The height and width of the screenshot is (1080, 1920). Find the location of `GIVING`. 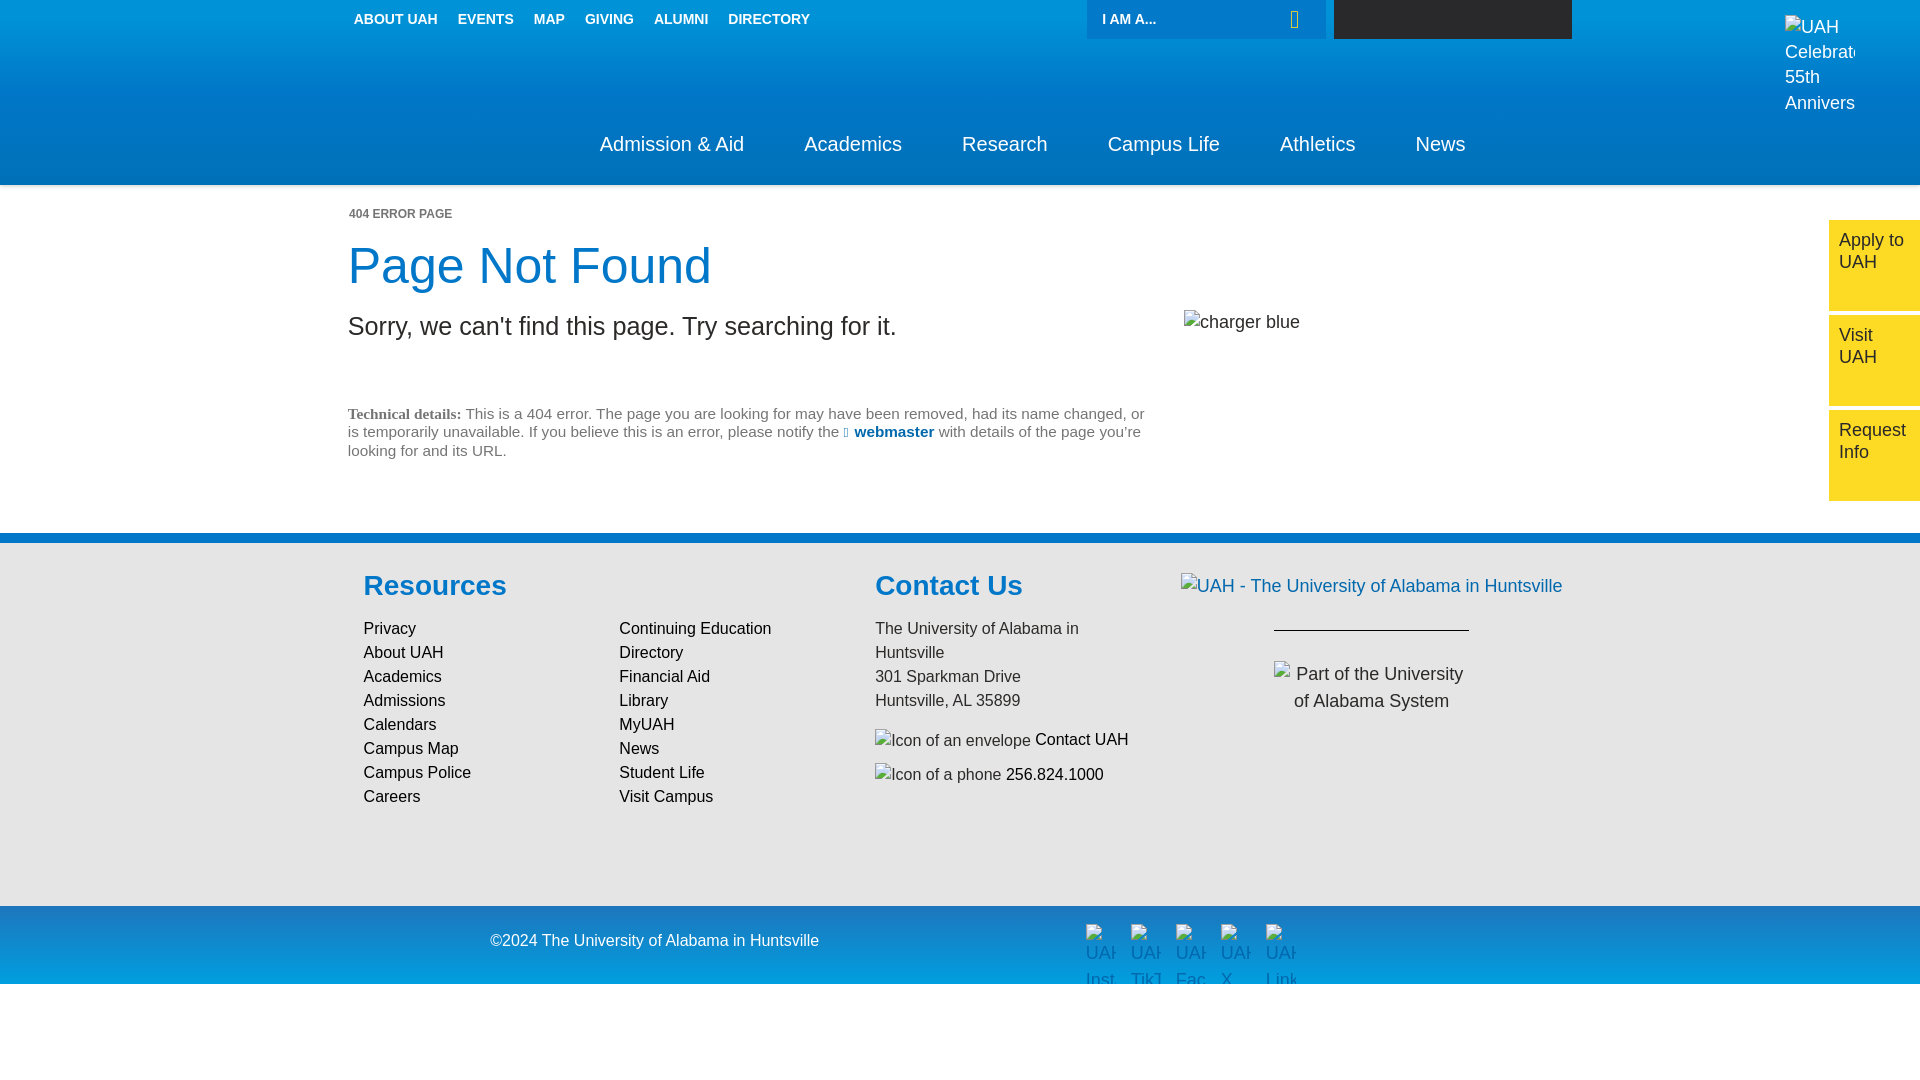

GIVING is located at coordinates (608, 20).